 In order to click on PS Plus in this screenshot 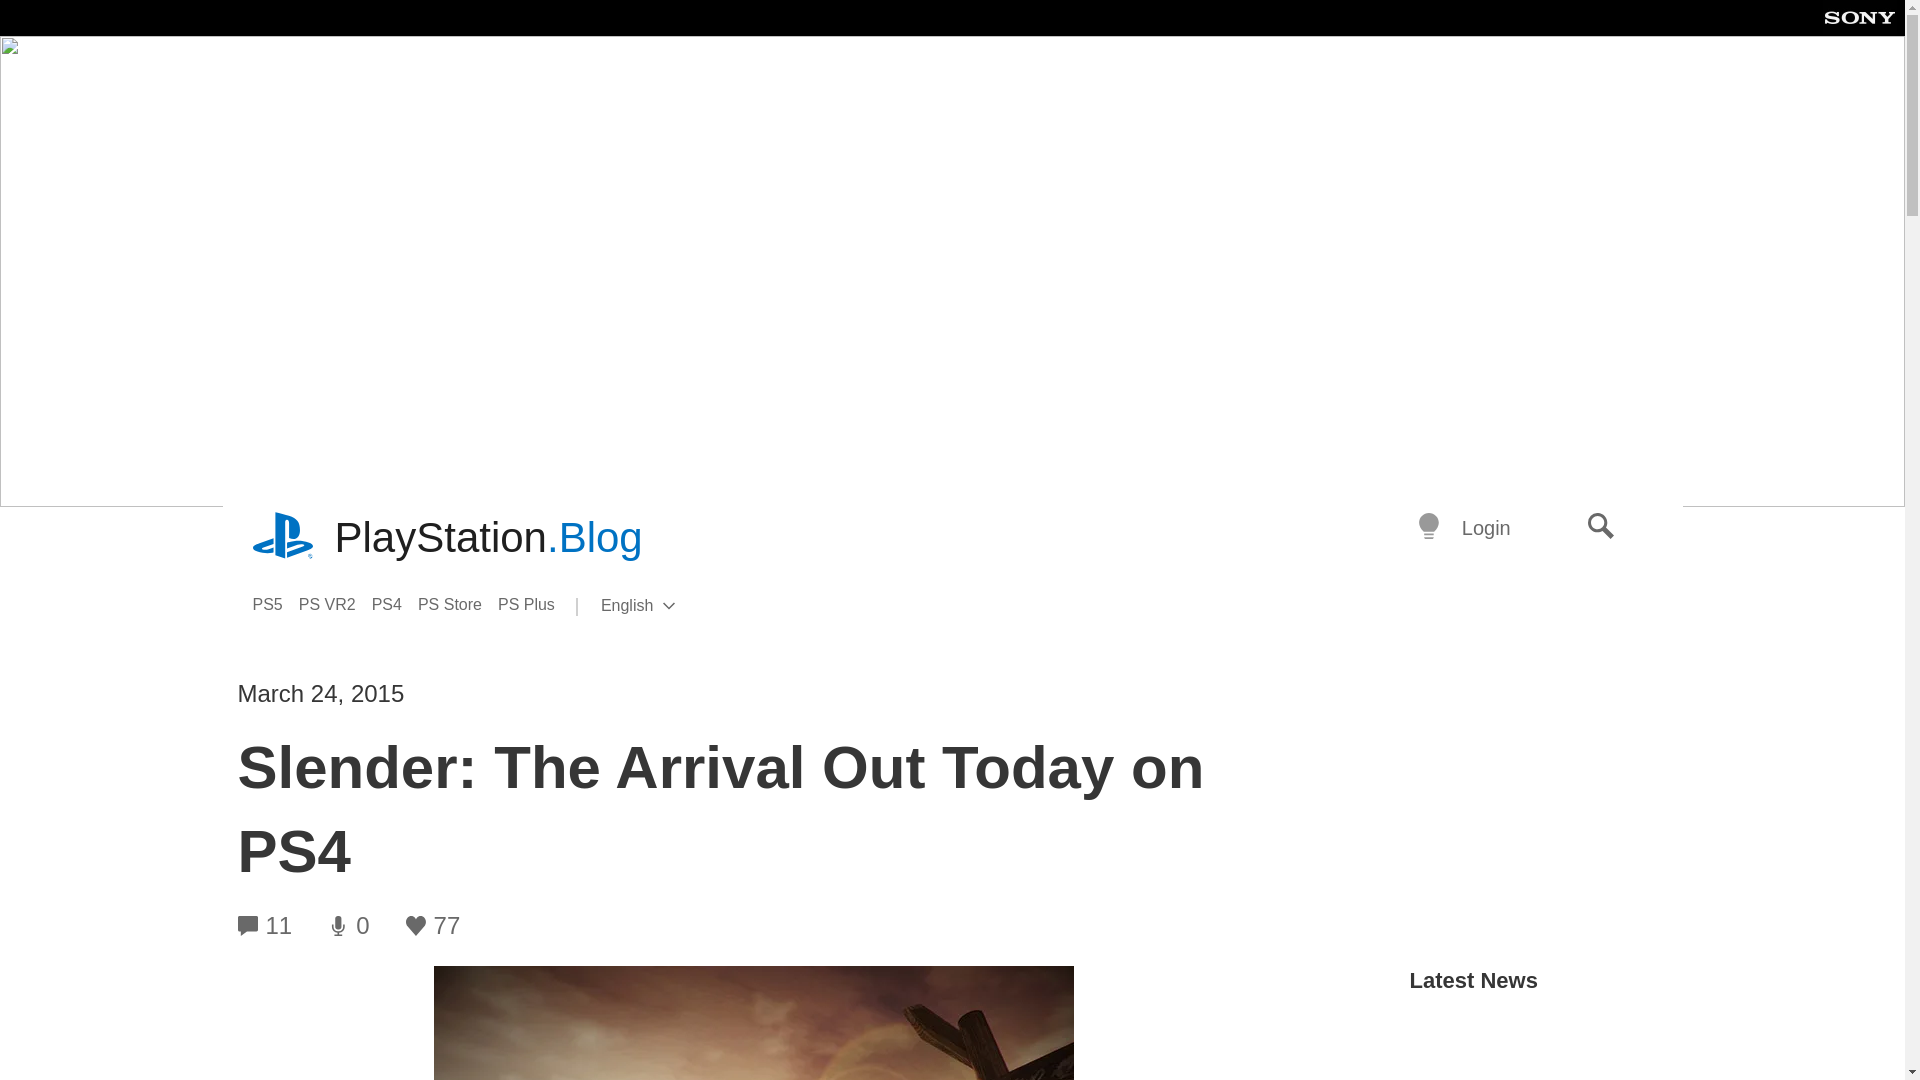, I will do `click(670, 606)`.